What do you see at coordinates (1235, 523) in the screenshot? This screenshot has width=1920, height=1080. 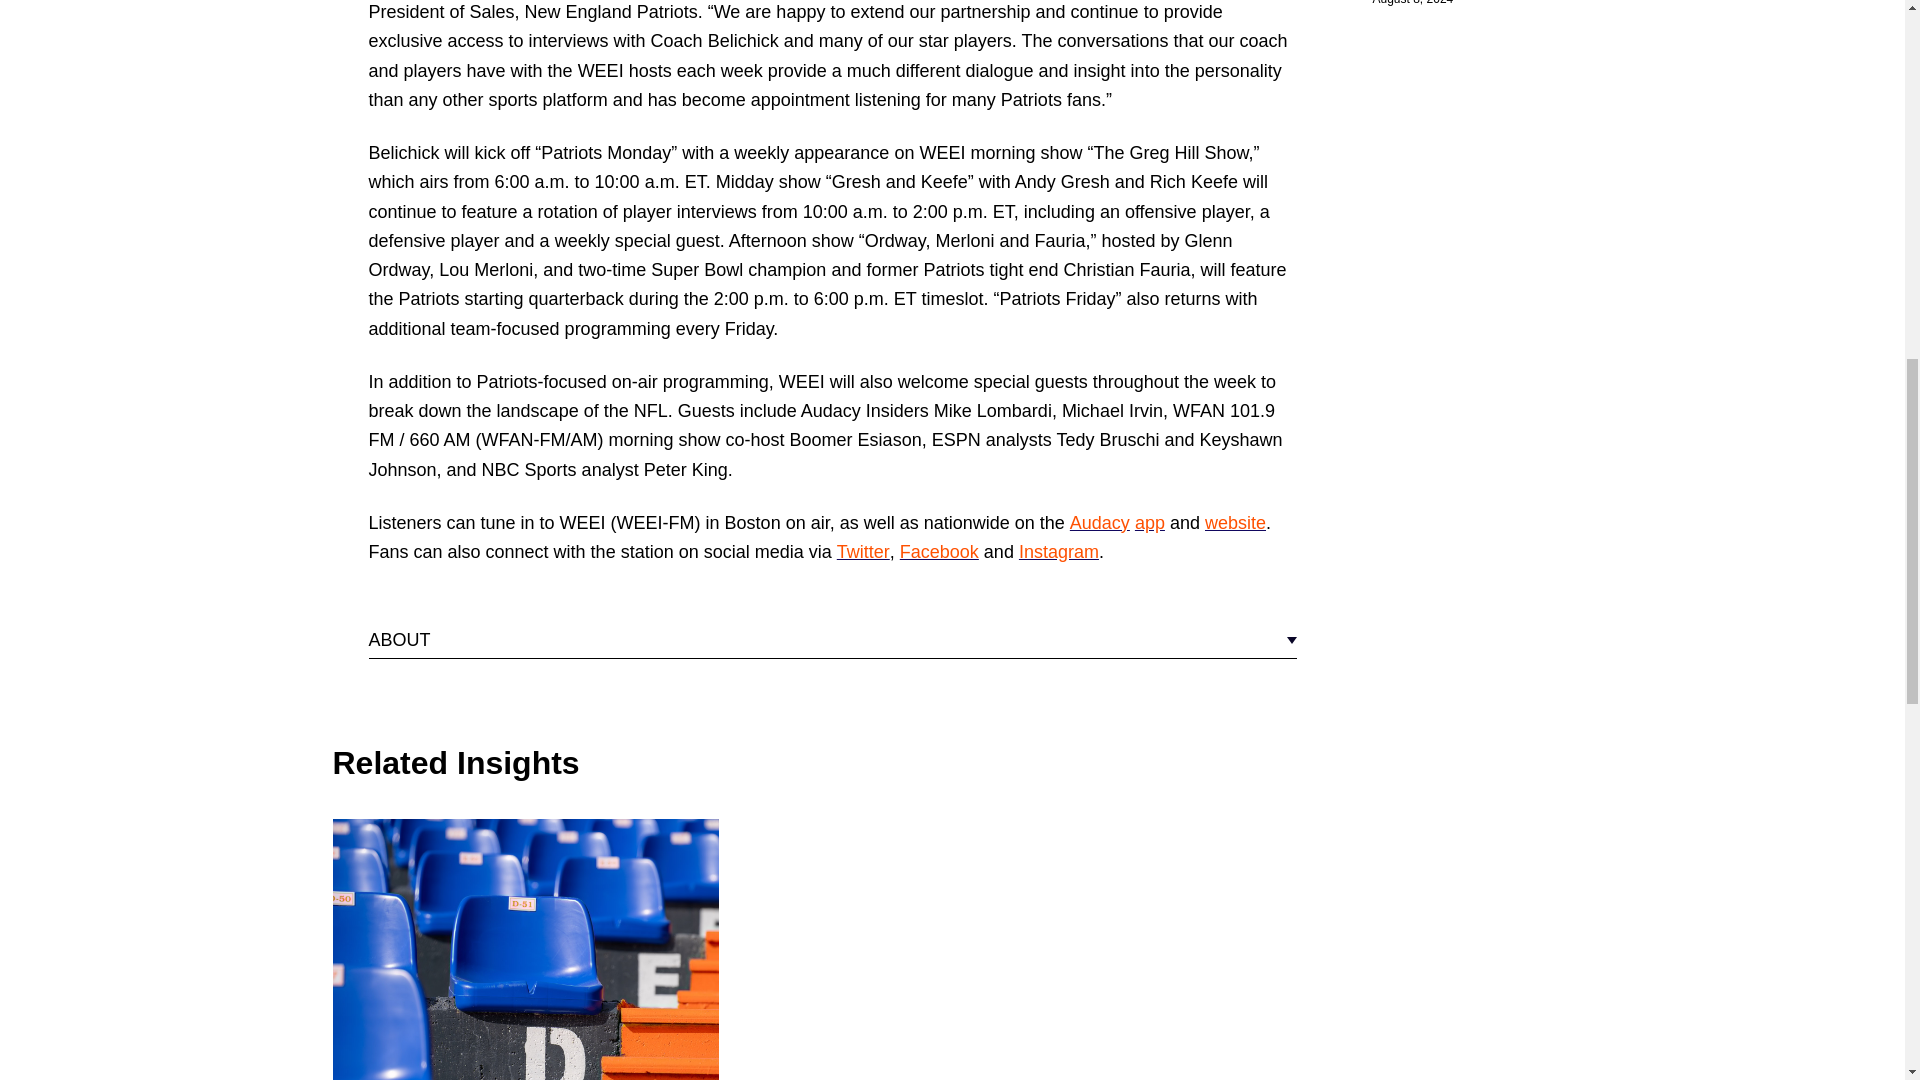 I see `website` at bounding box center [1235, 523].